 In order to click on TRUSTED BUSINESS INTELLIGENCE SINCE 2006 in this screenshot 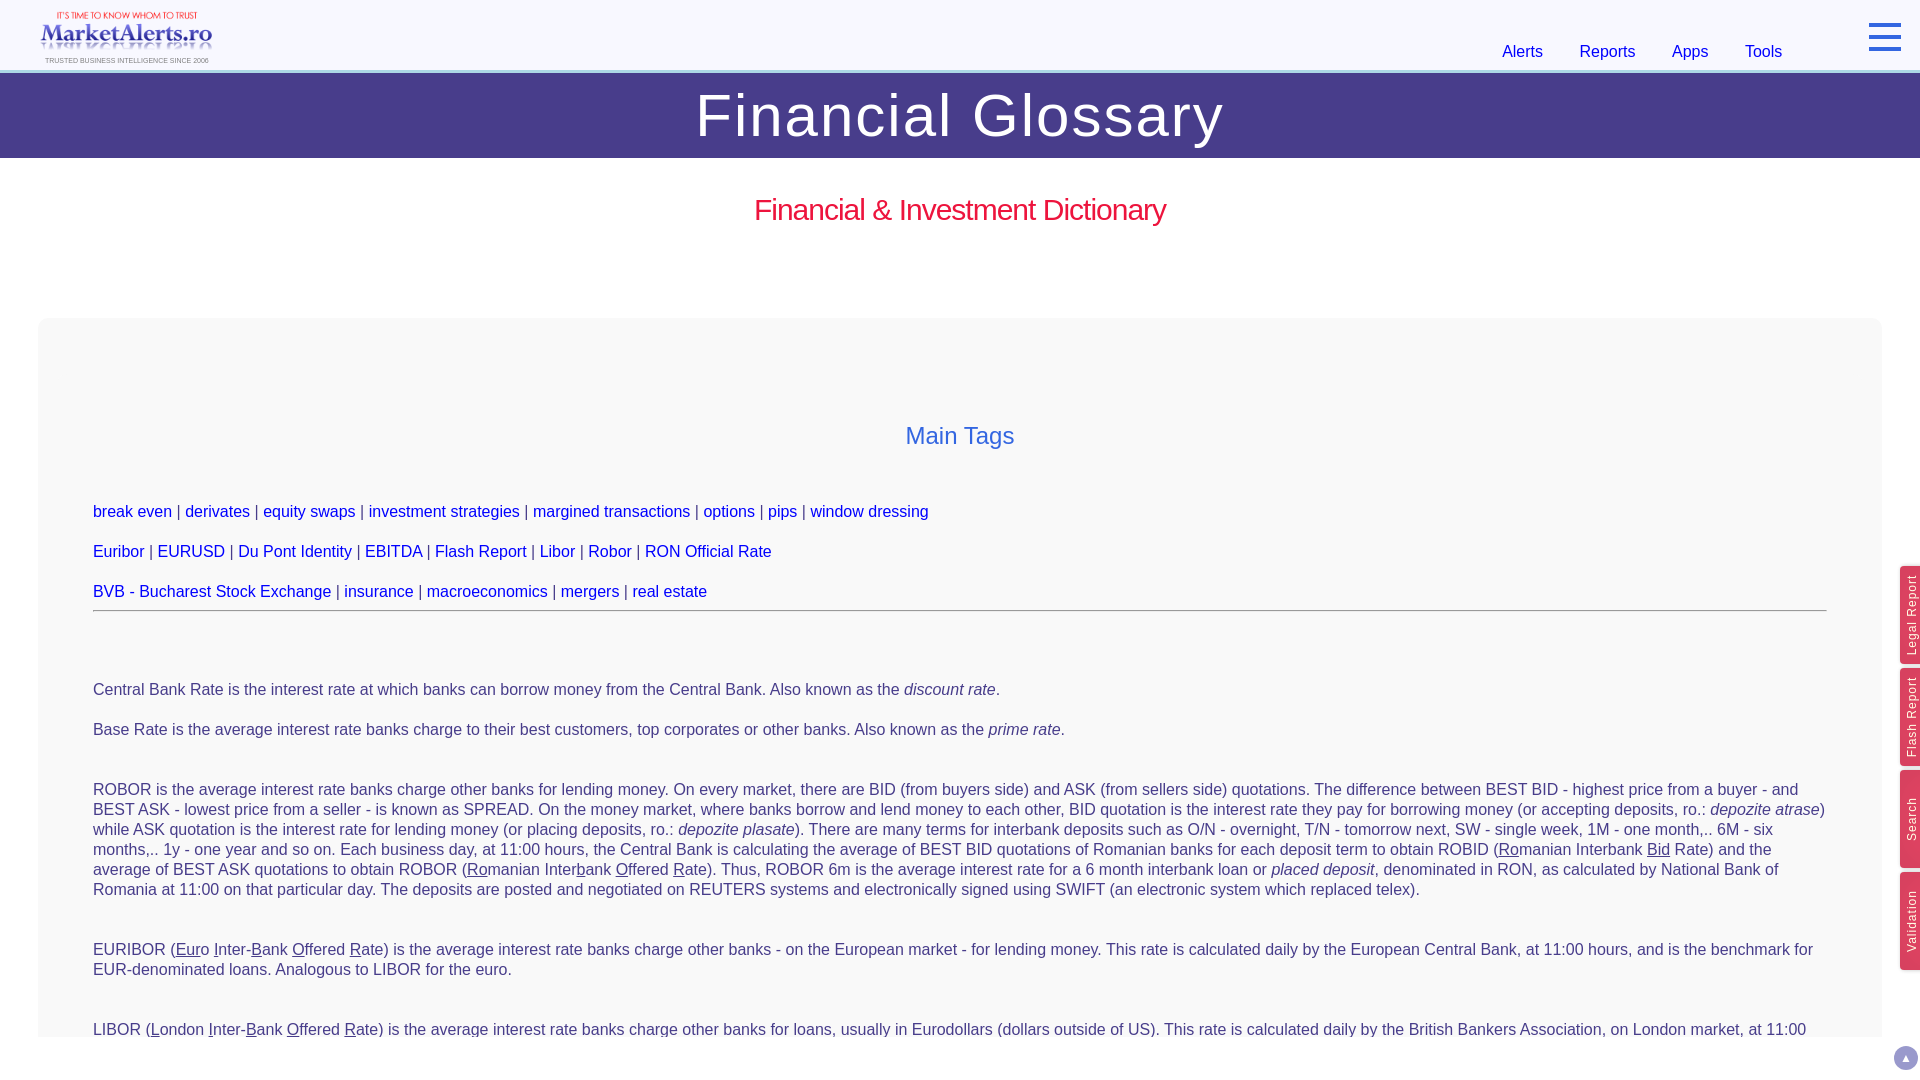, I will do `click(126, 34)`.